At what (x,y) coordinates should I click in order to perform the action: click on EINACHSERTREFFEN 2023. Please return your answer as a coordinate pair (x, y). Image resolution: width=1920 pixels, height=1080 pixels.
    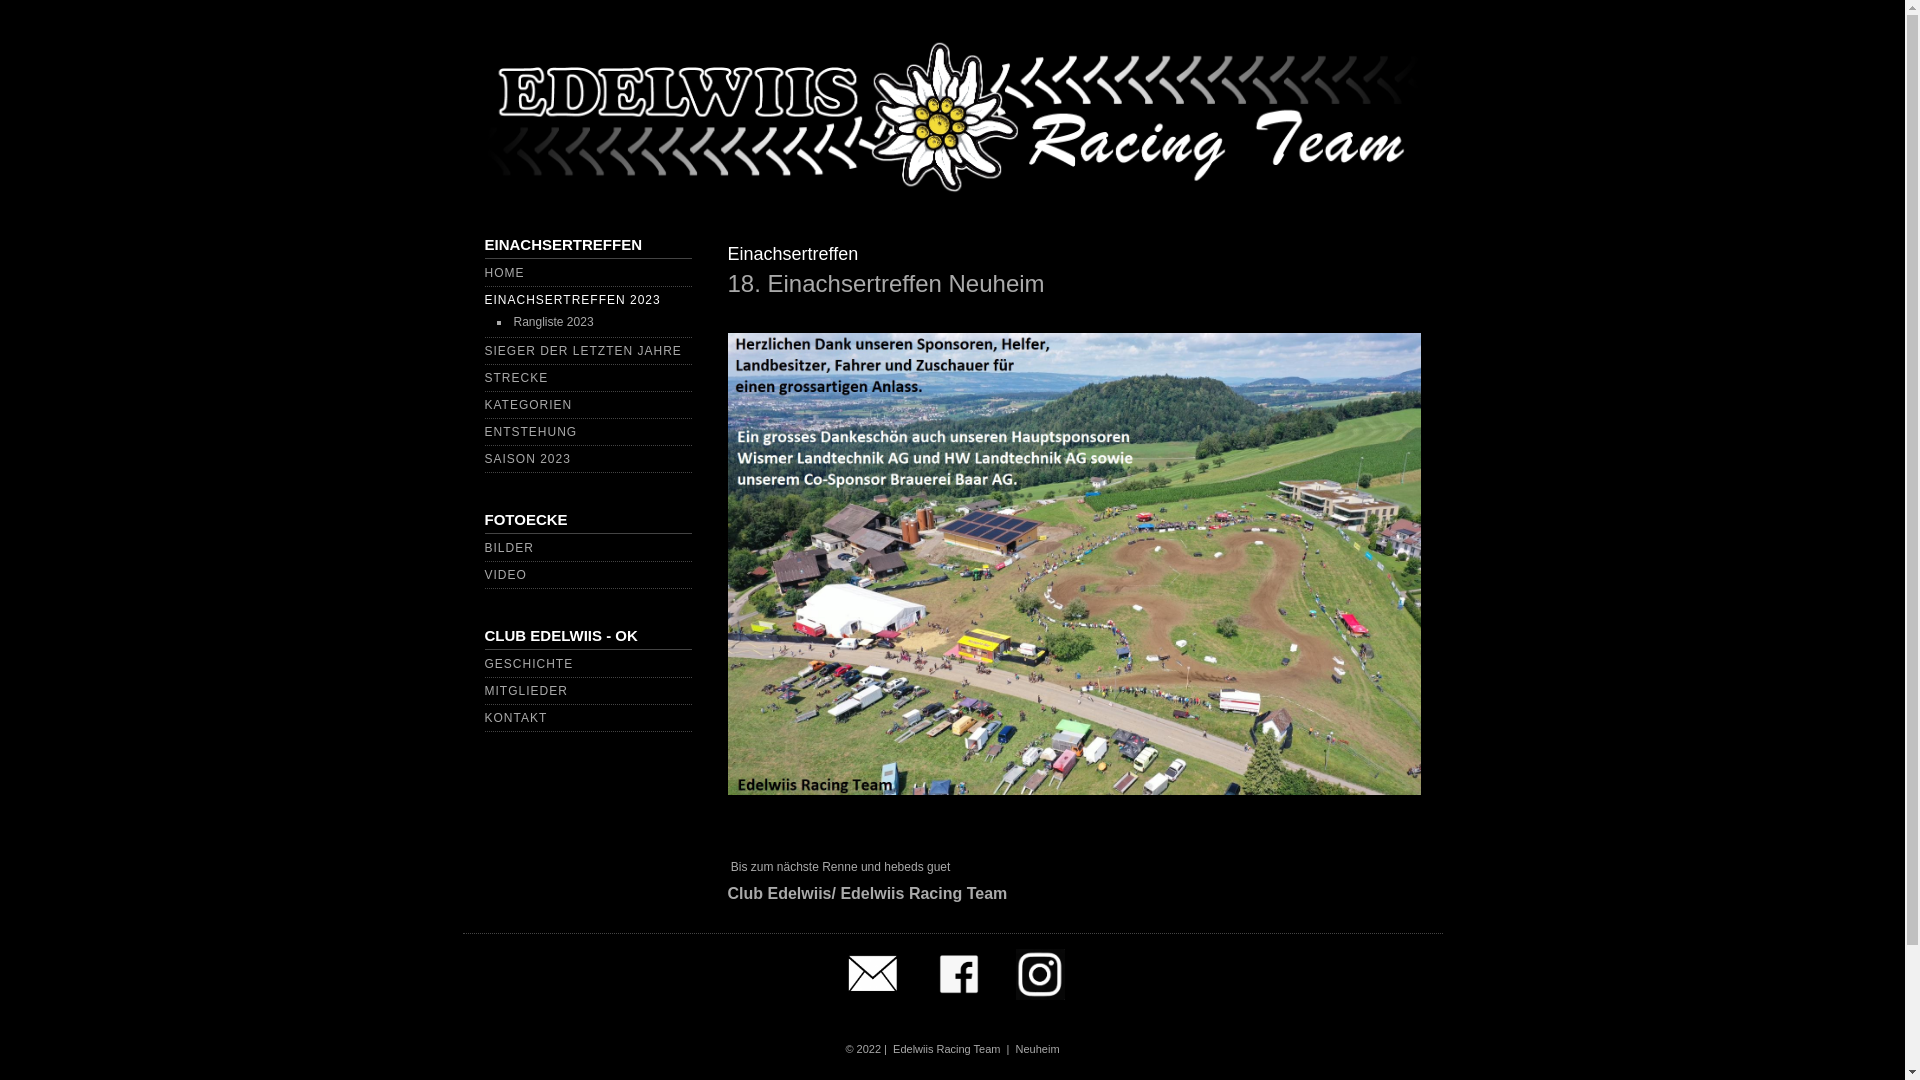
    Looking at the image, I should click on (572, 300).